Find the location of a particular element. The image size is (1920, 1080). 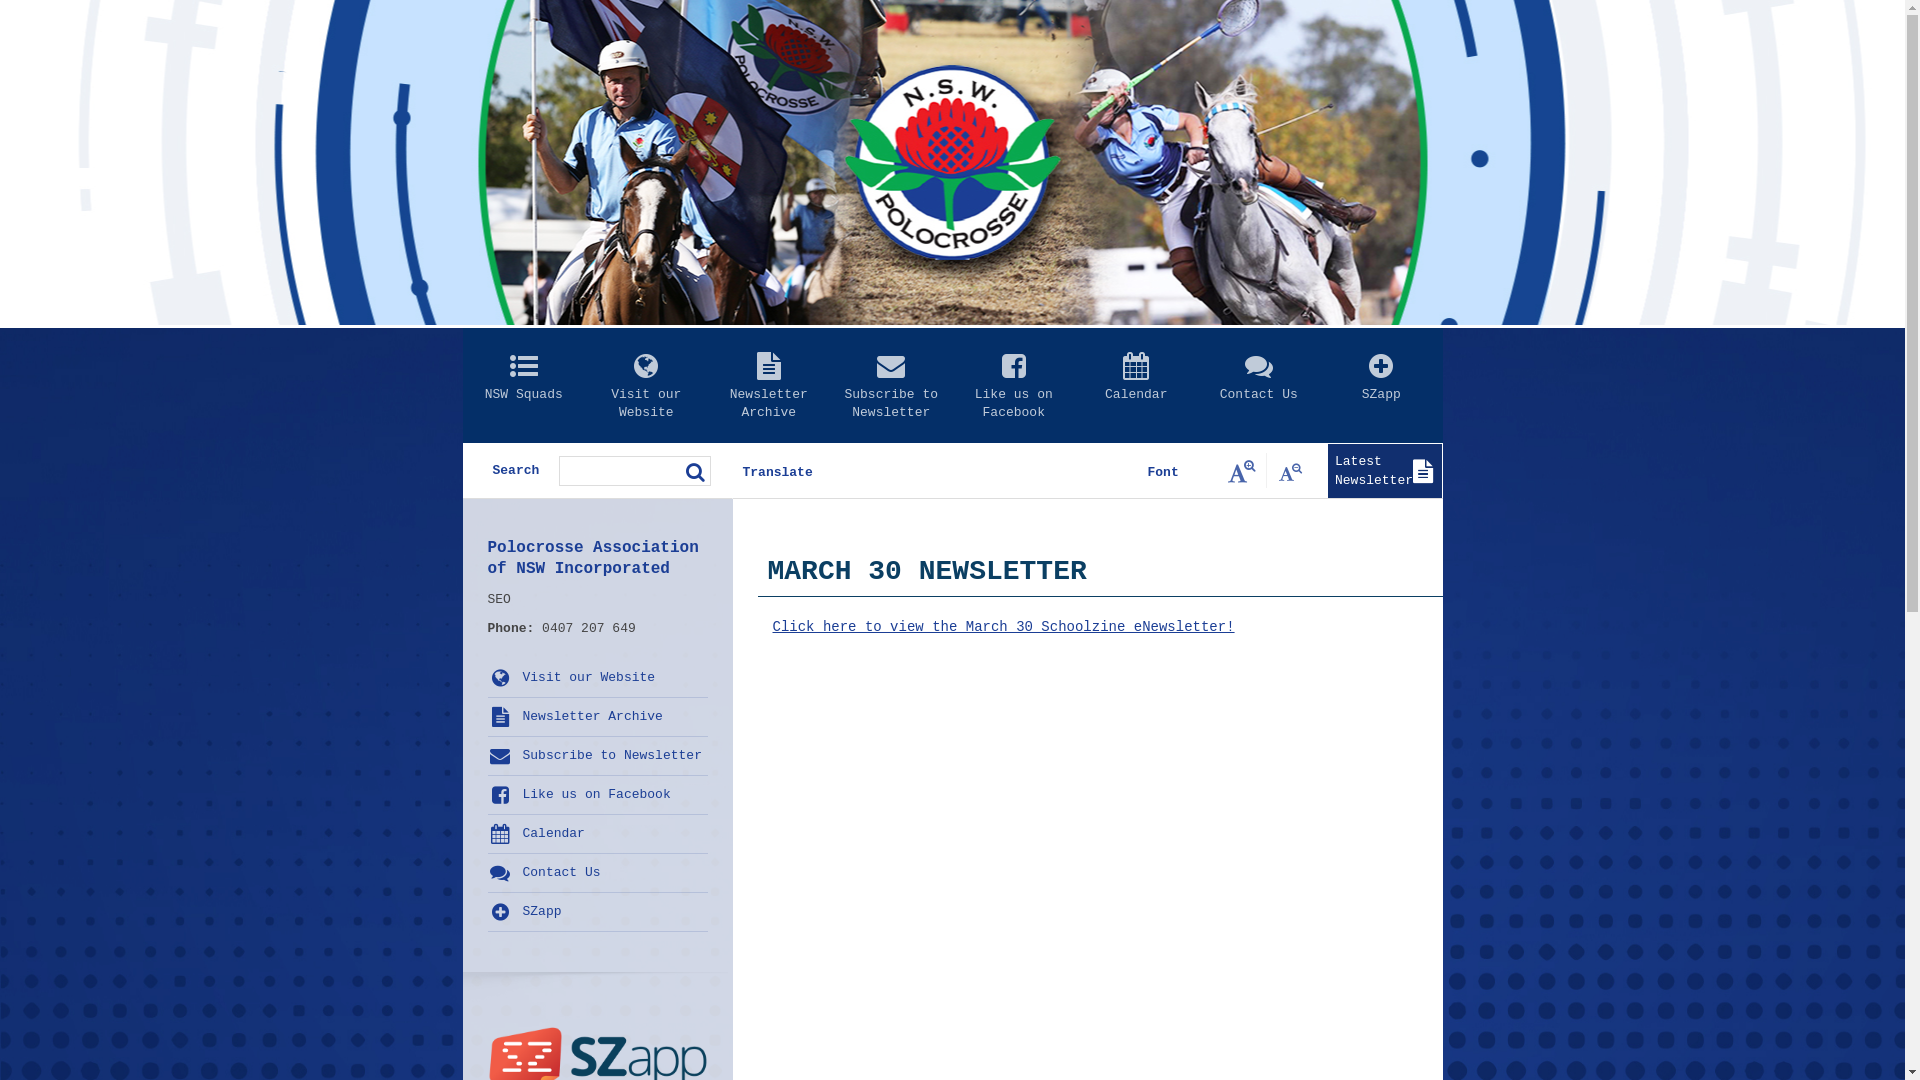

Visit our Website is located at coordinates (646, 400).